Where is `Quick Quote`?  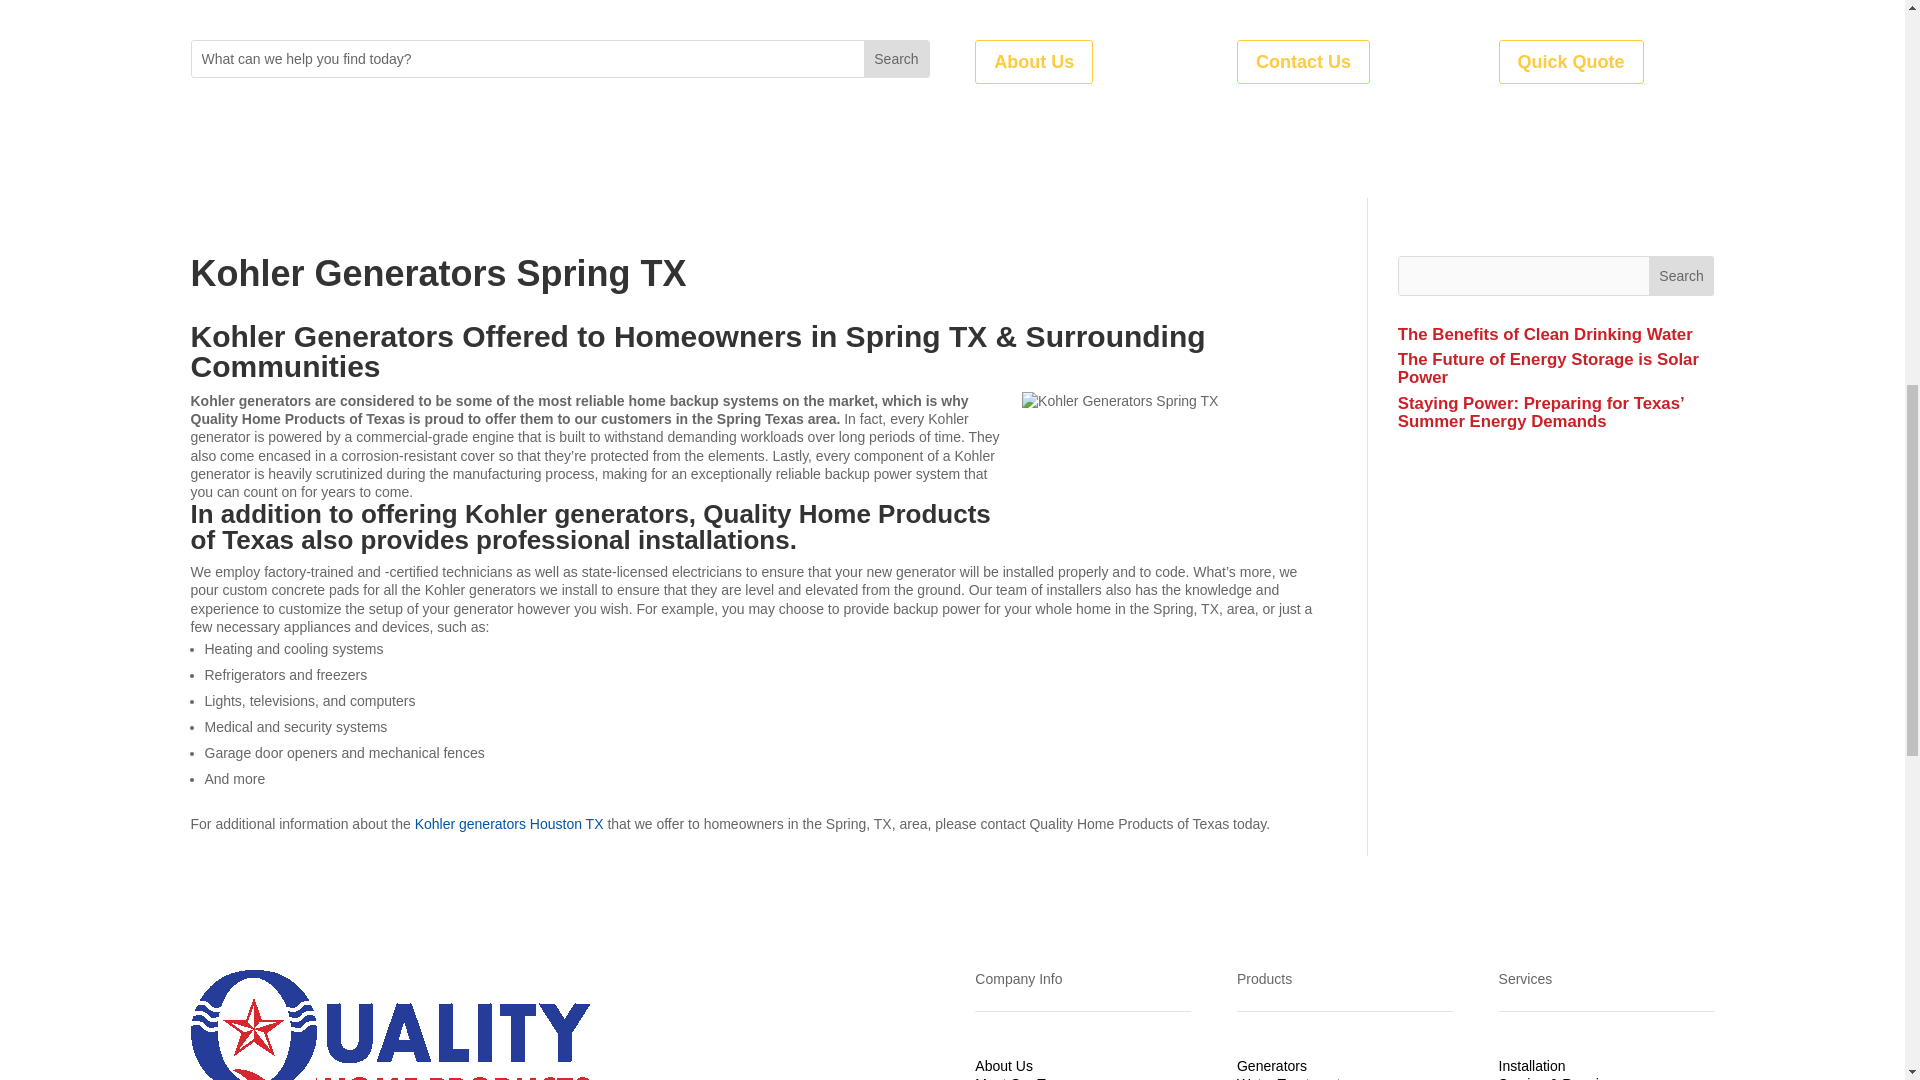 Quick Quote is located at coordinates (1571, 61).